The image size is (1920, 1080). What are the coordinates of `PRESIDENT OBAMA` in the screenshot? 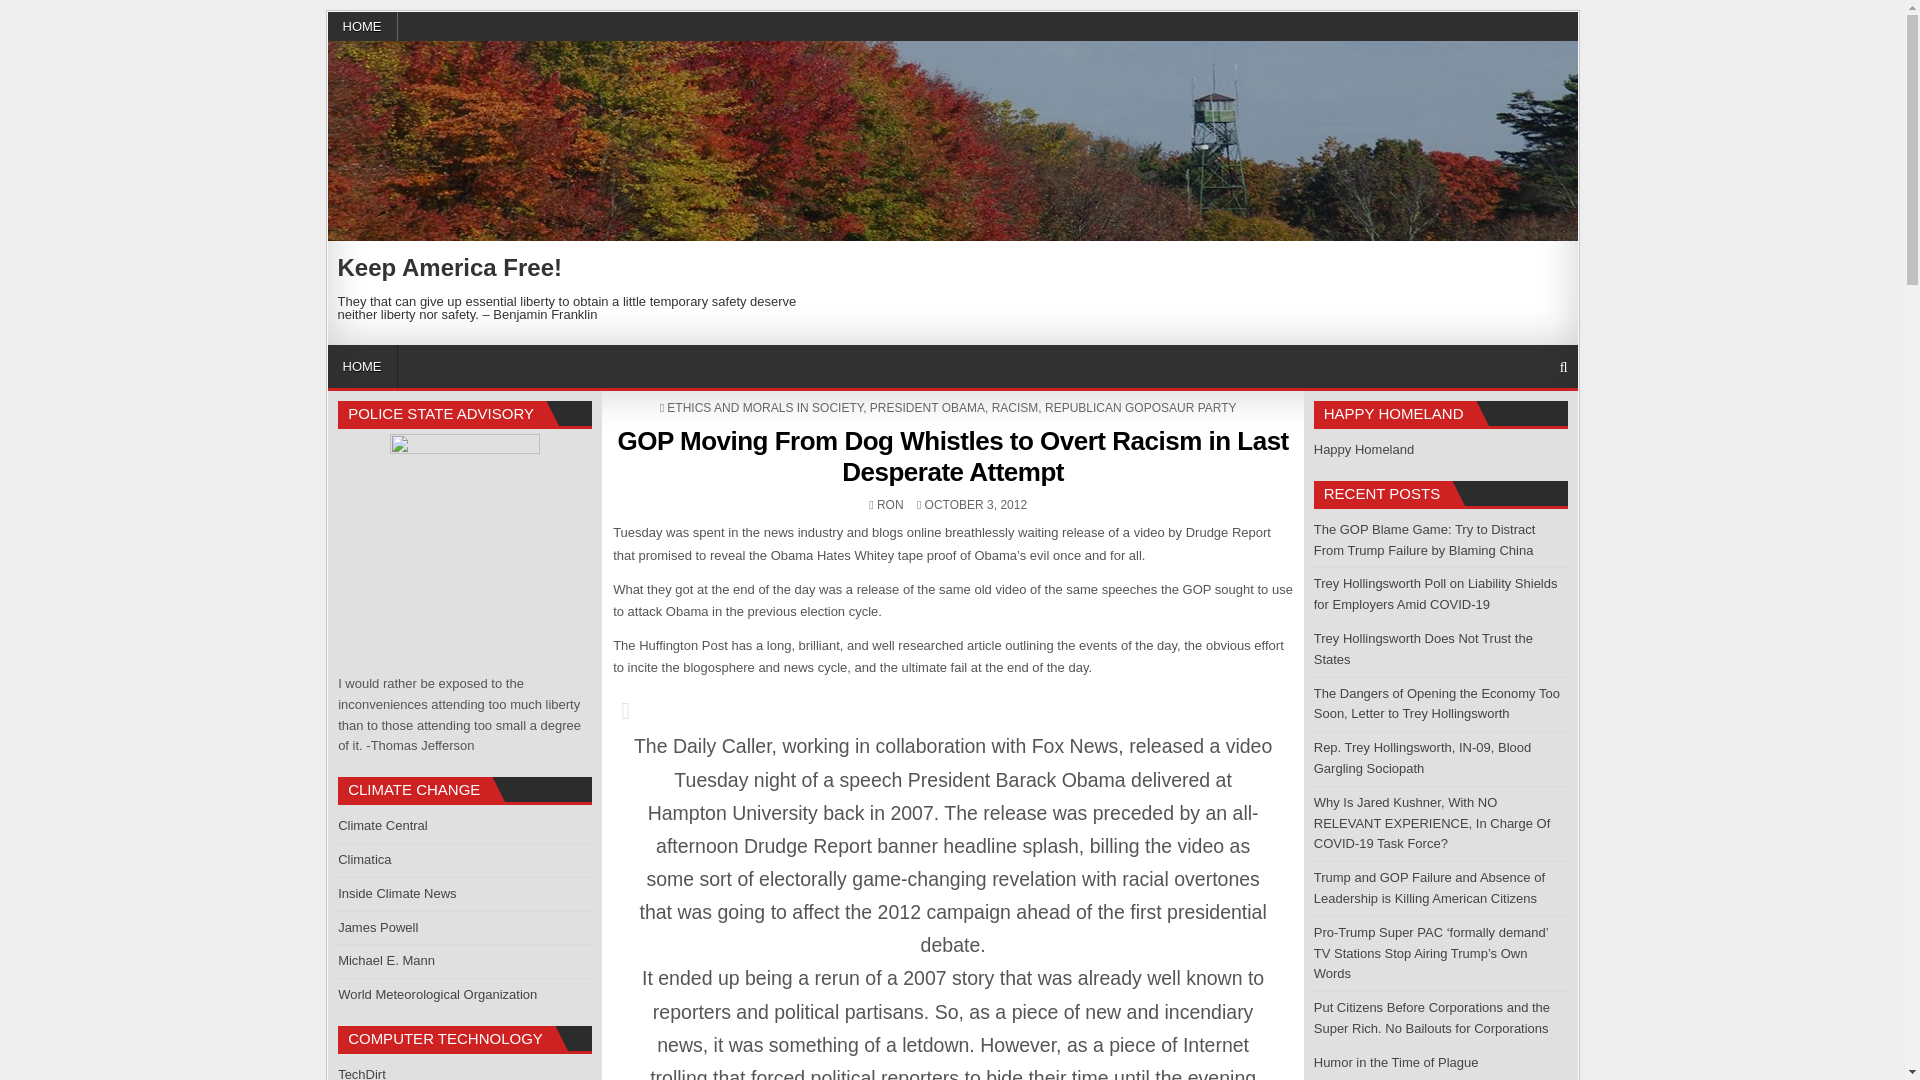 It's located at (926, 407).